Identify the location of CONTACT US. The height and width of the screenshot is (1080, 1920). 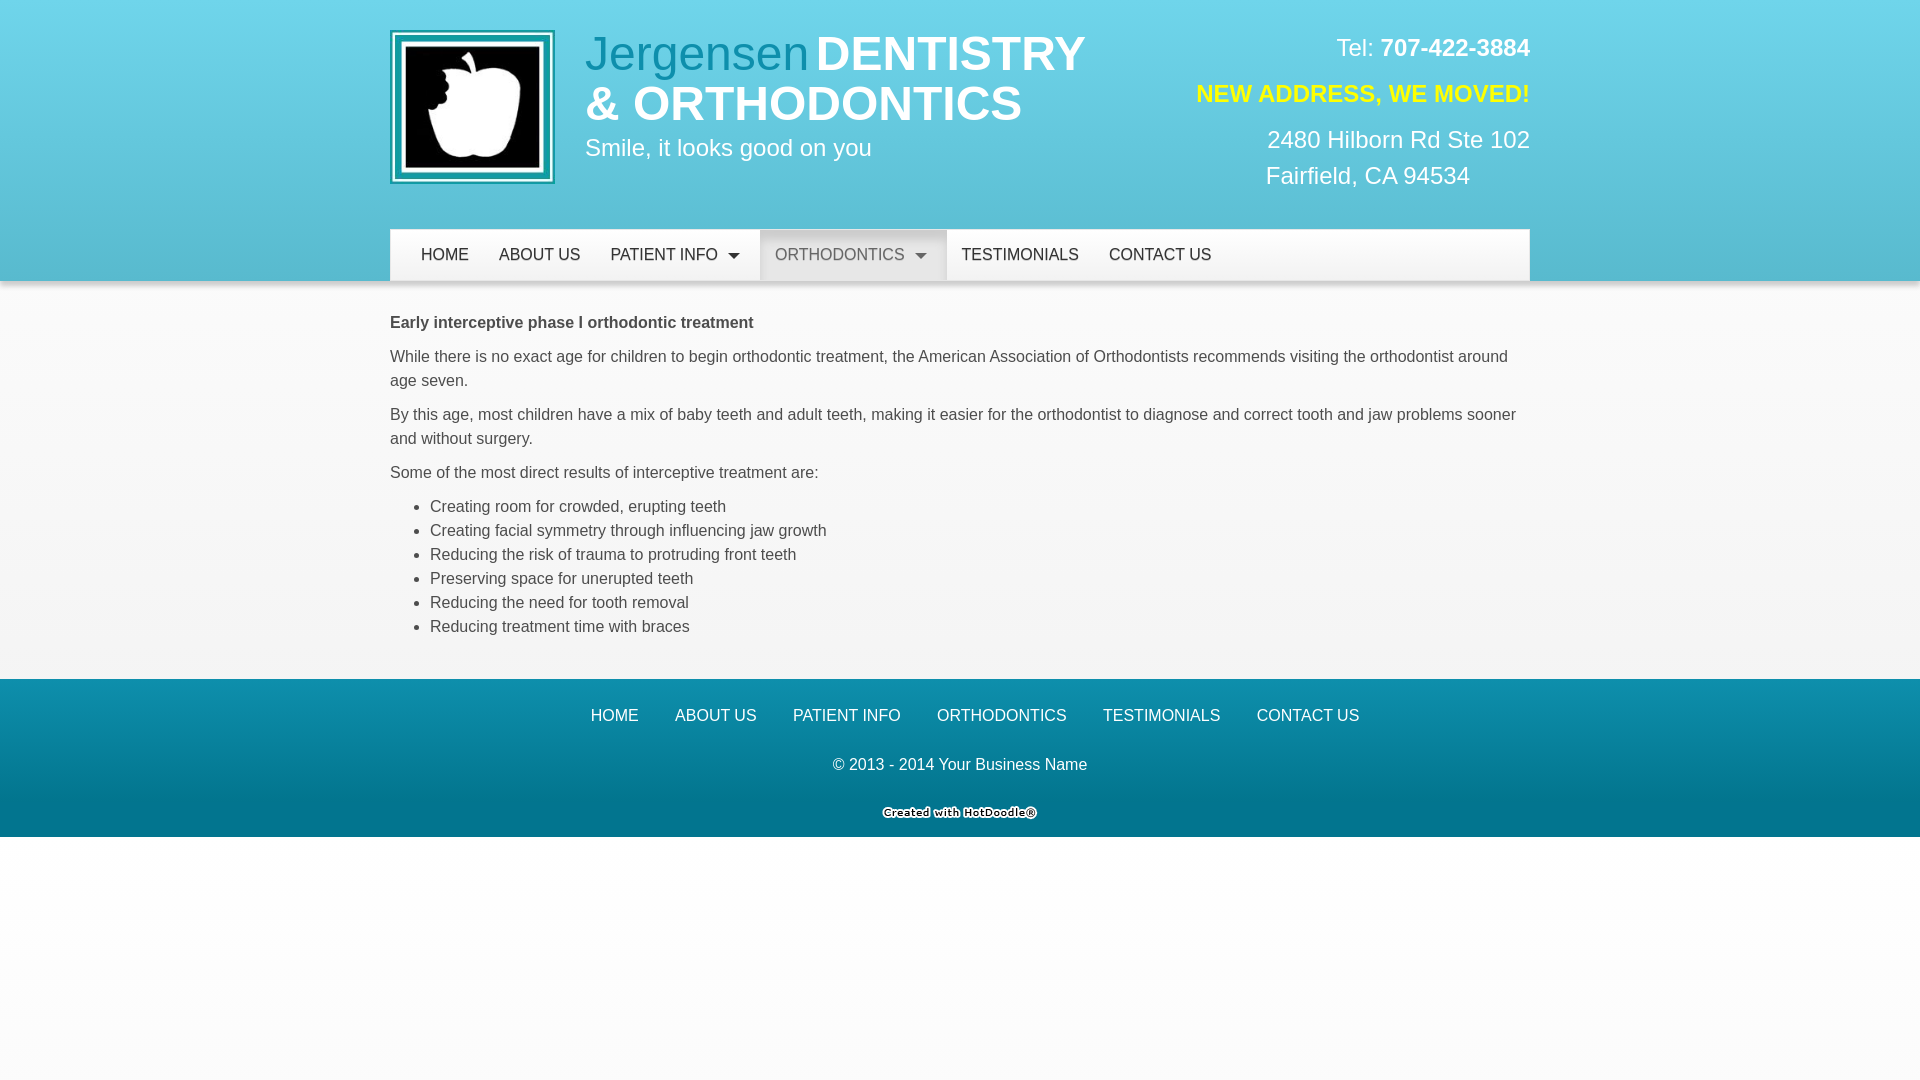
(1160, 254).